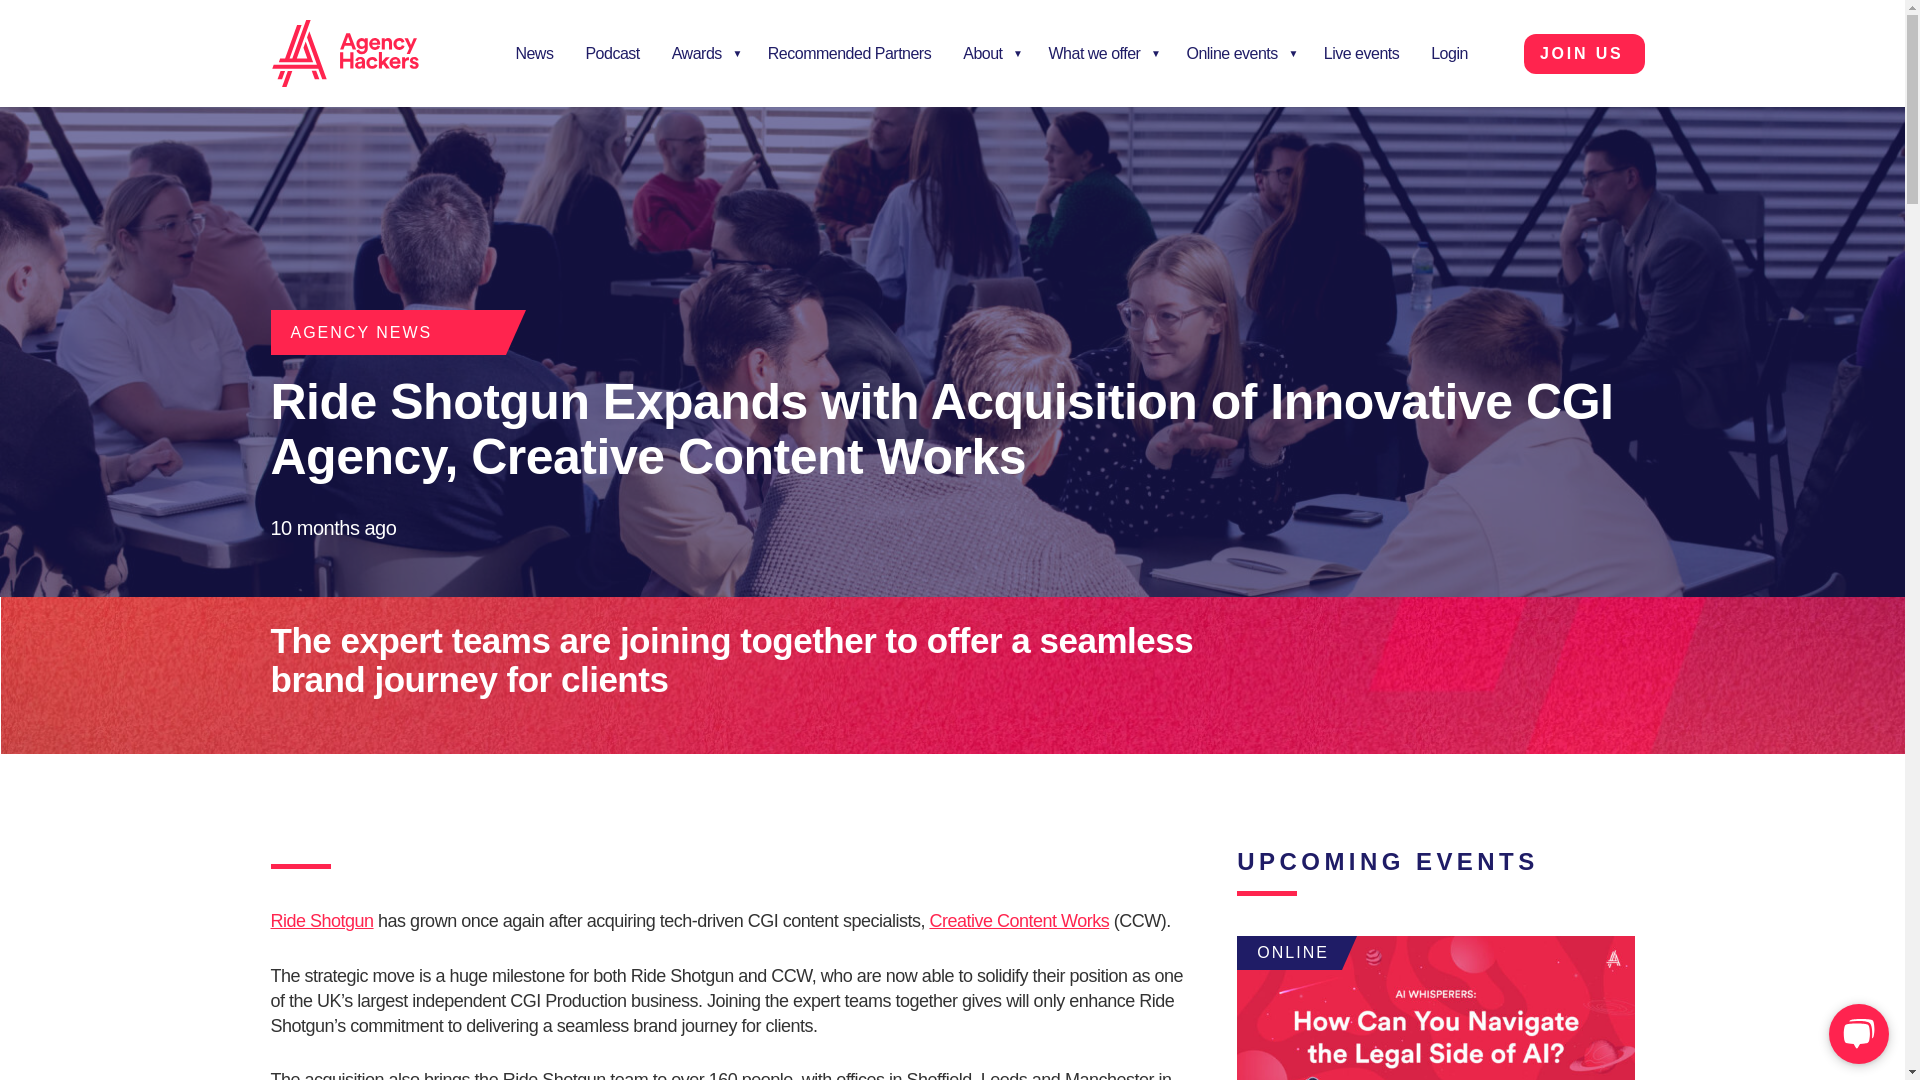  I want to click on About, so click(989, 53).